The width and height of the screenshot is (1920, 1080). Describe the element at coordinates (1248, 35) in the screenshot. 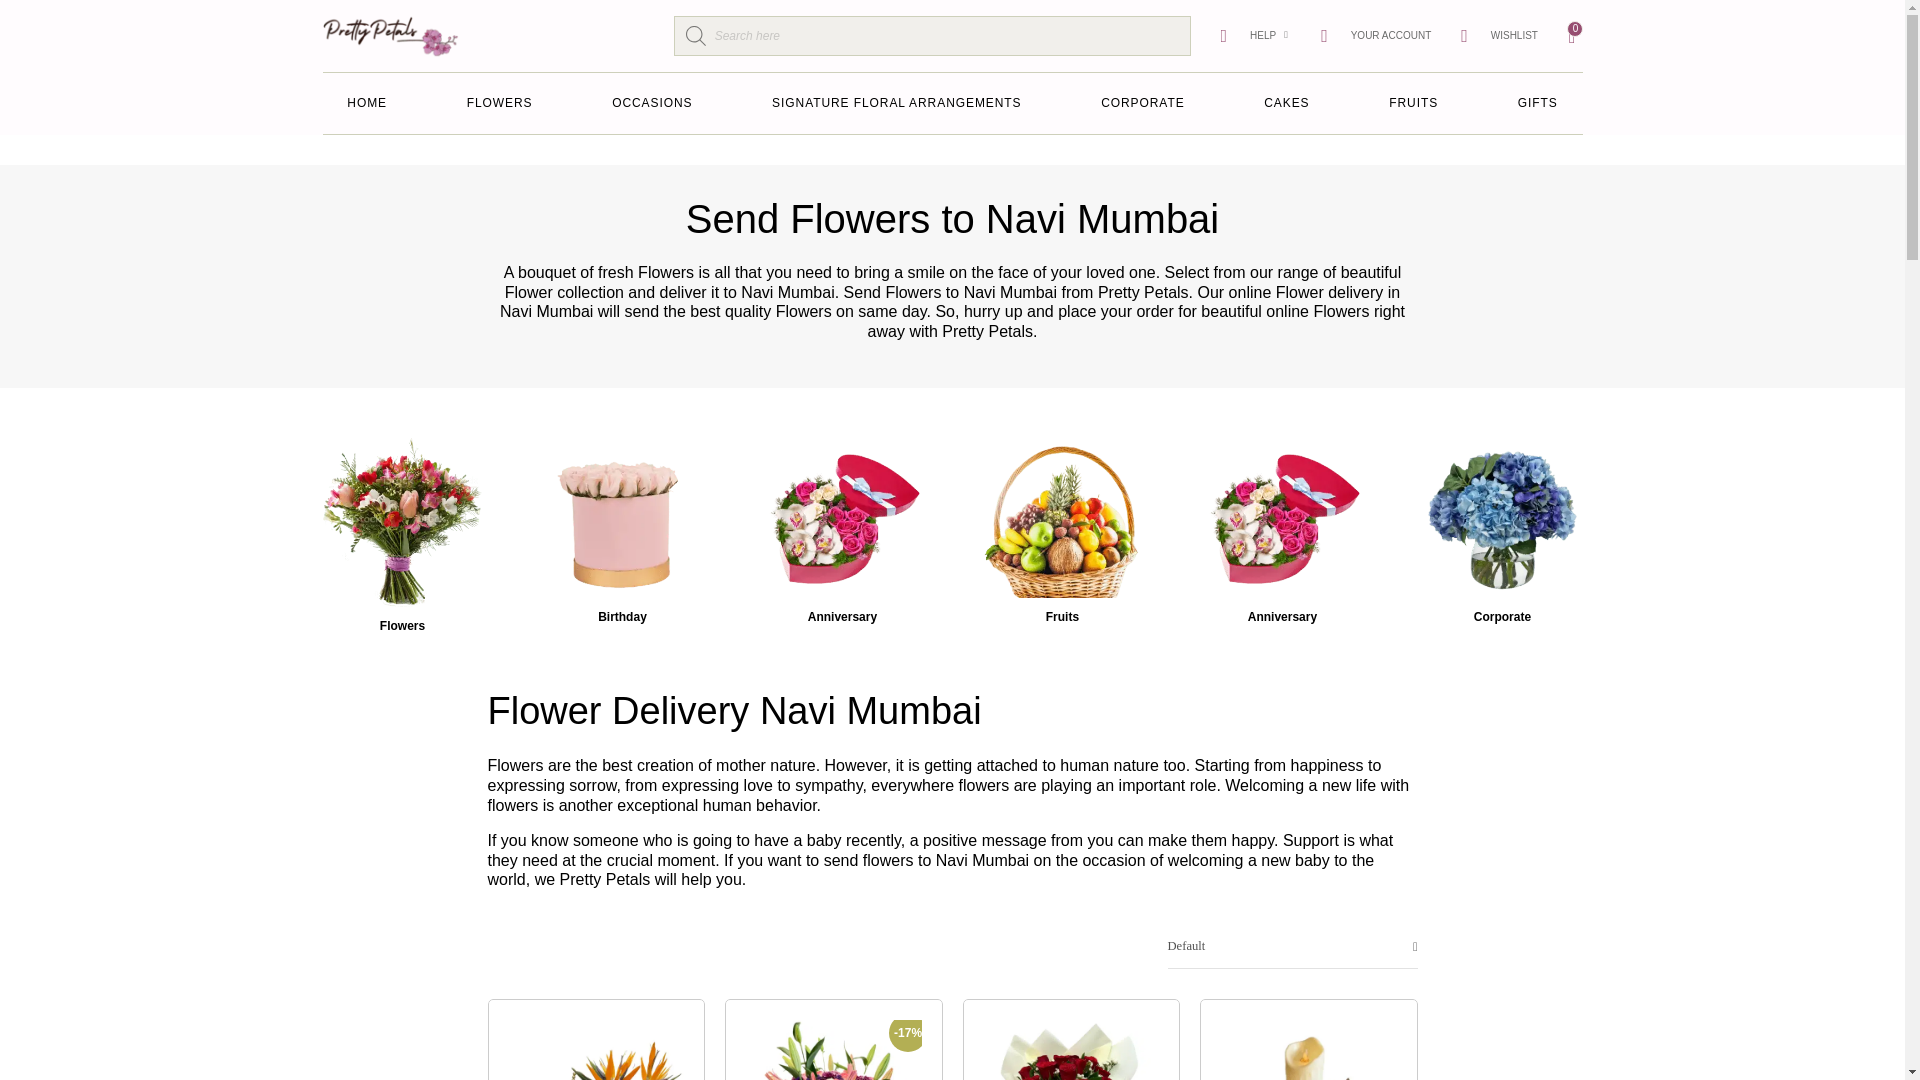

I see `HELP` at that location.